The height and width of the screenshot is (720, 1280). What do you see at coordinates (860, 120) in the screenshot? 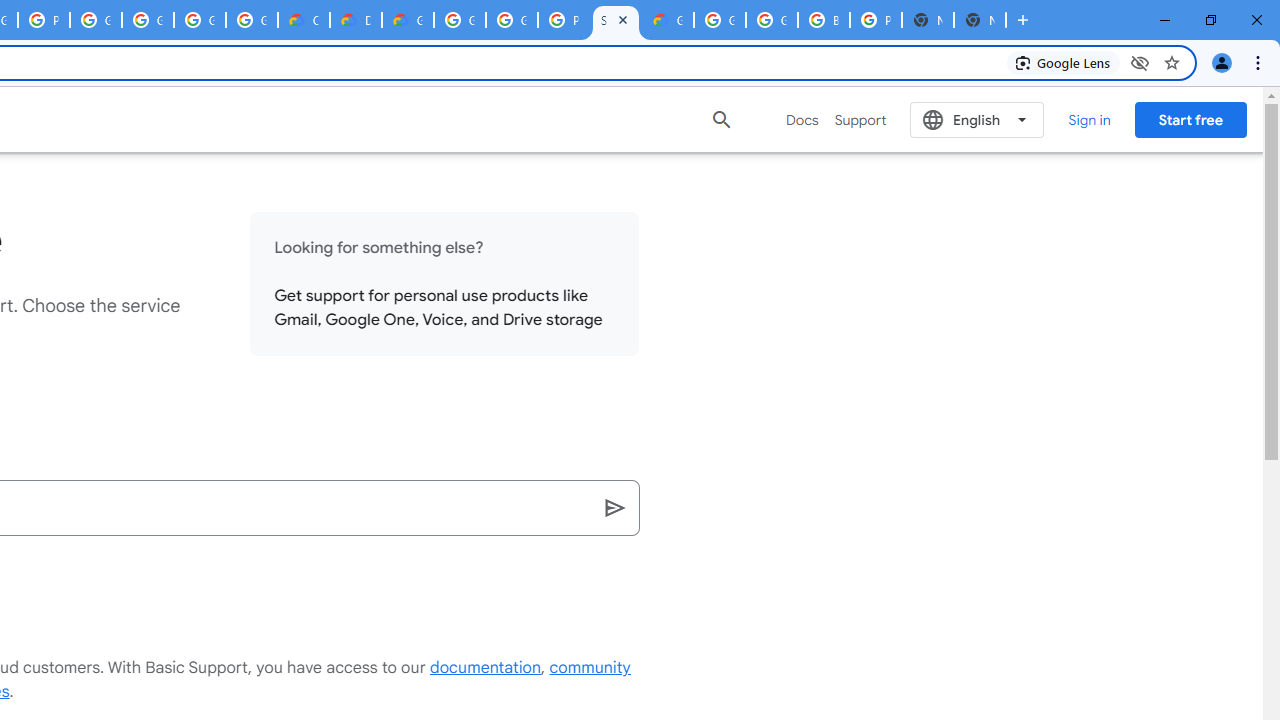
I see `Support` at bounding box center [860, 120].